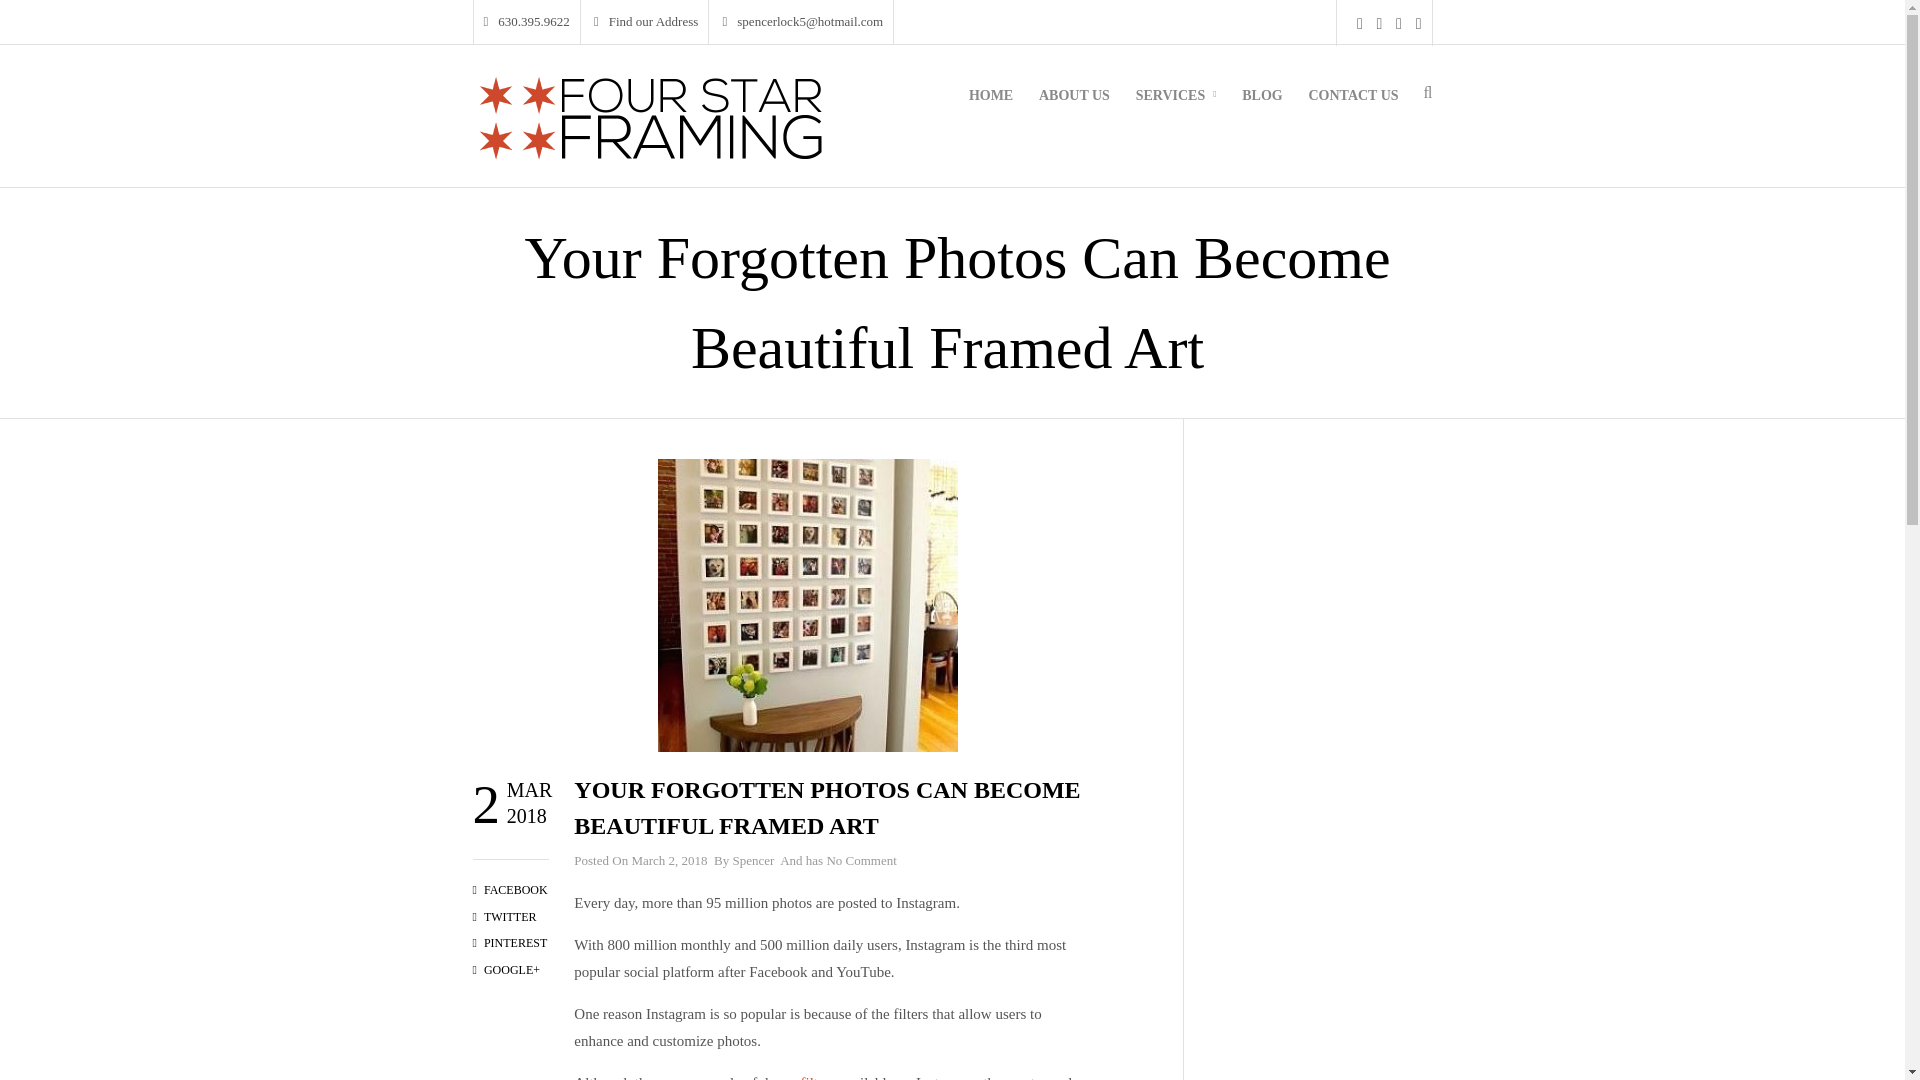 The height and width of the screenshot is (1080, 1920). Describe the element at coordinates (752, 860) in the screenshot. I see `Spencer` at that location.